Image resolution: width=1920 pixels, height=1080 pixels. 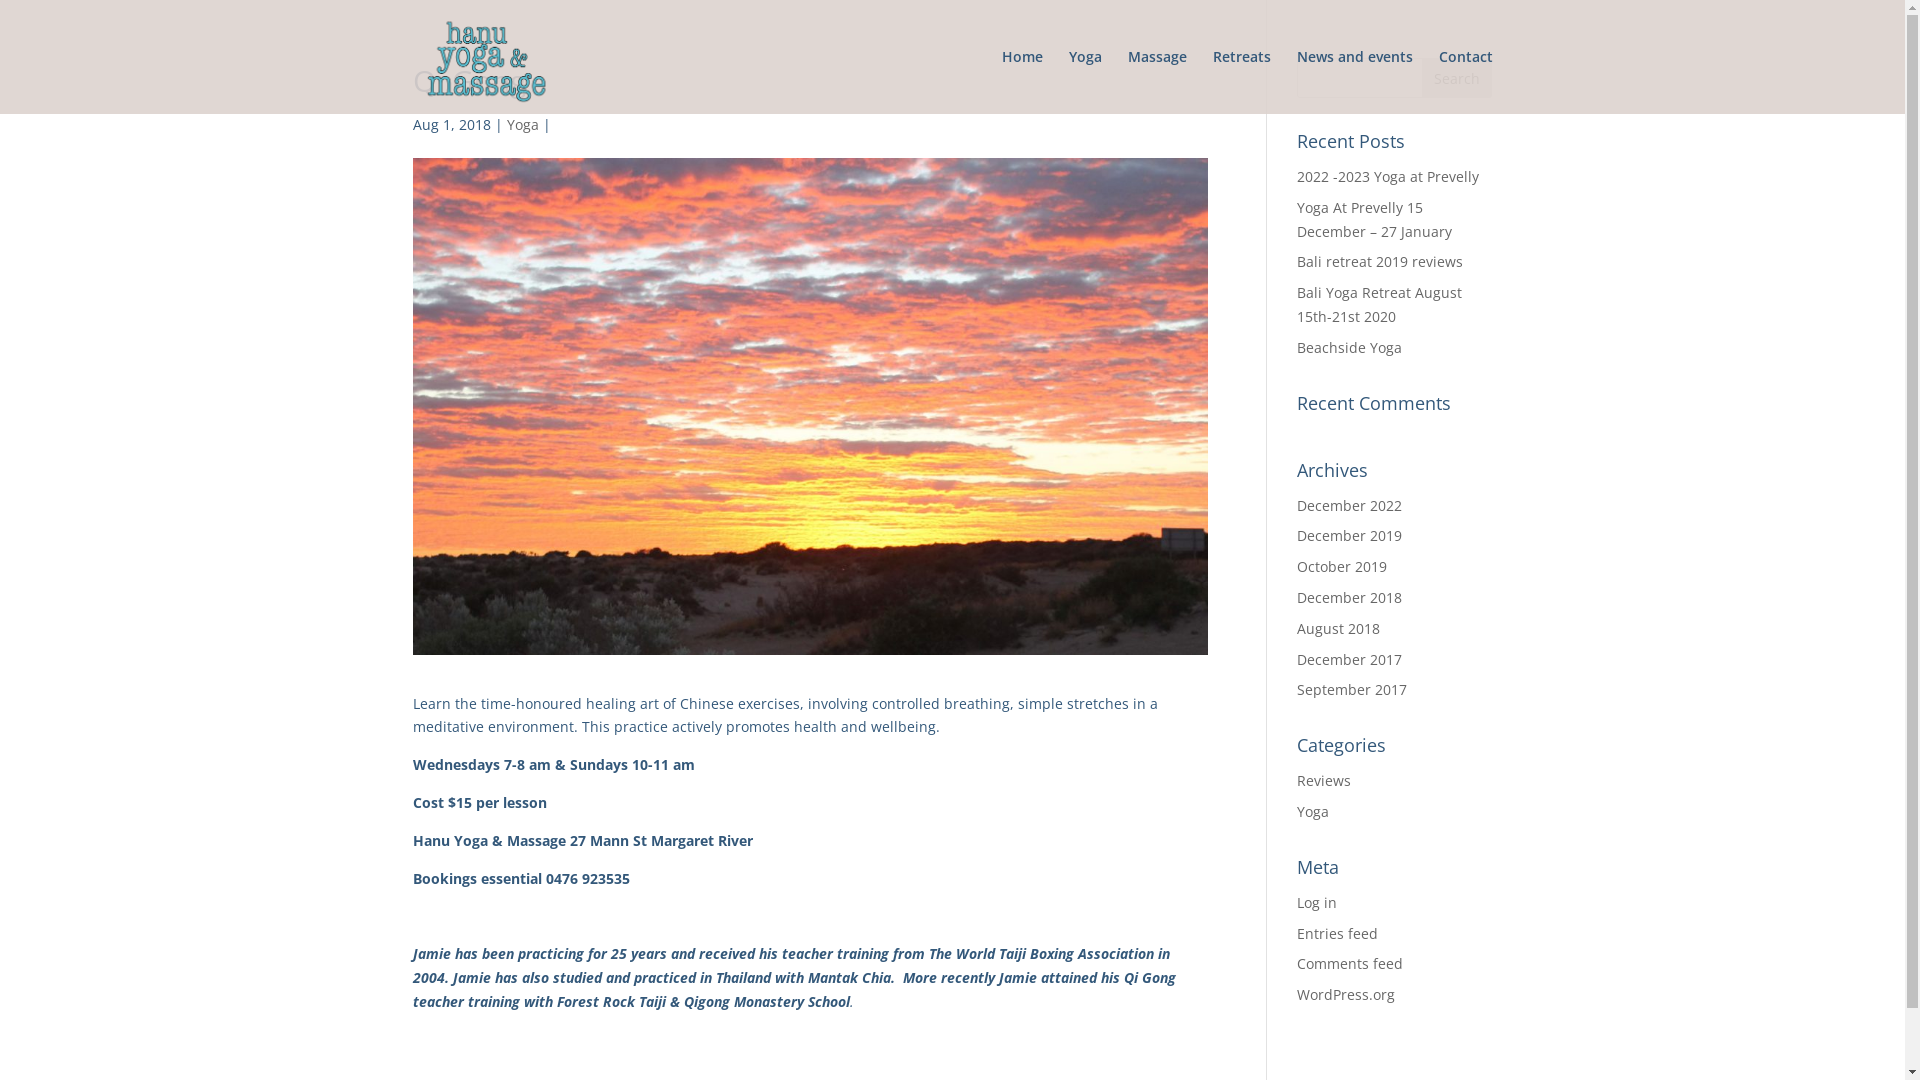 I want to click on October 2019, so click(x=1342, y=566).